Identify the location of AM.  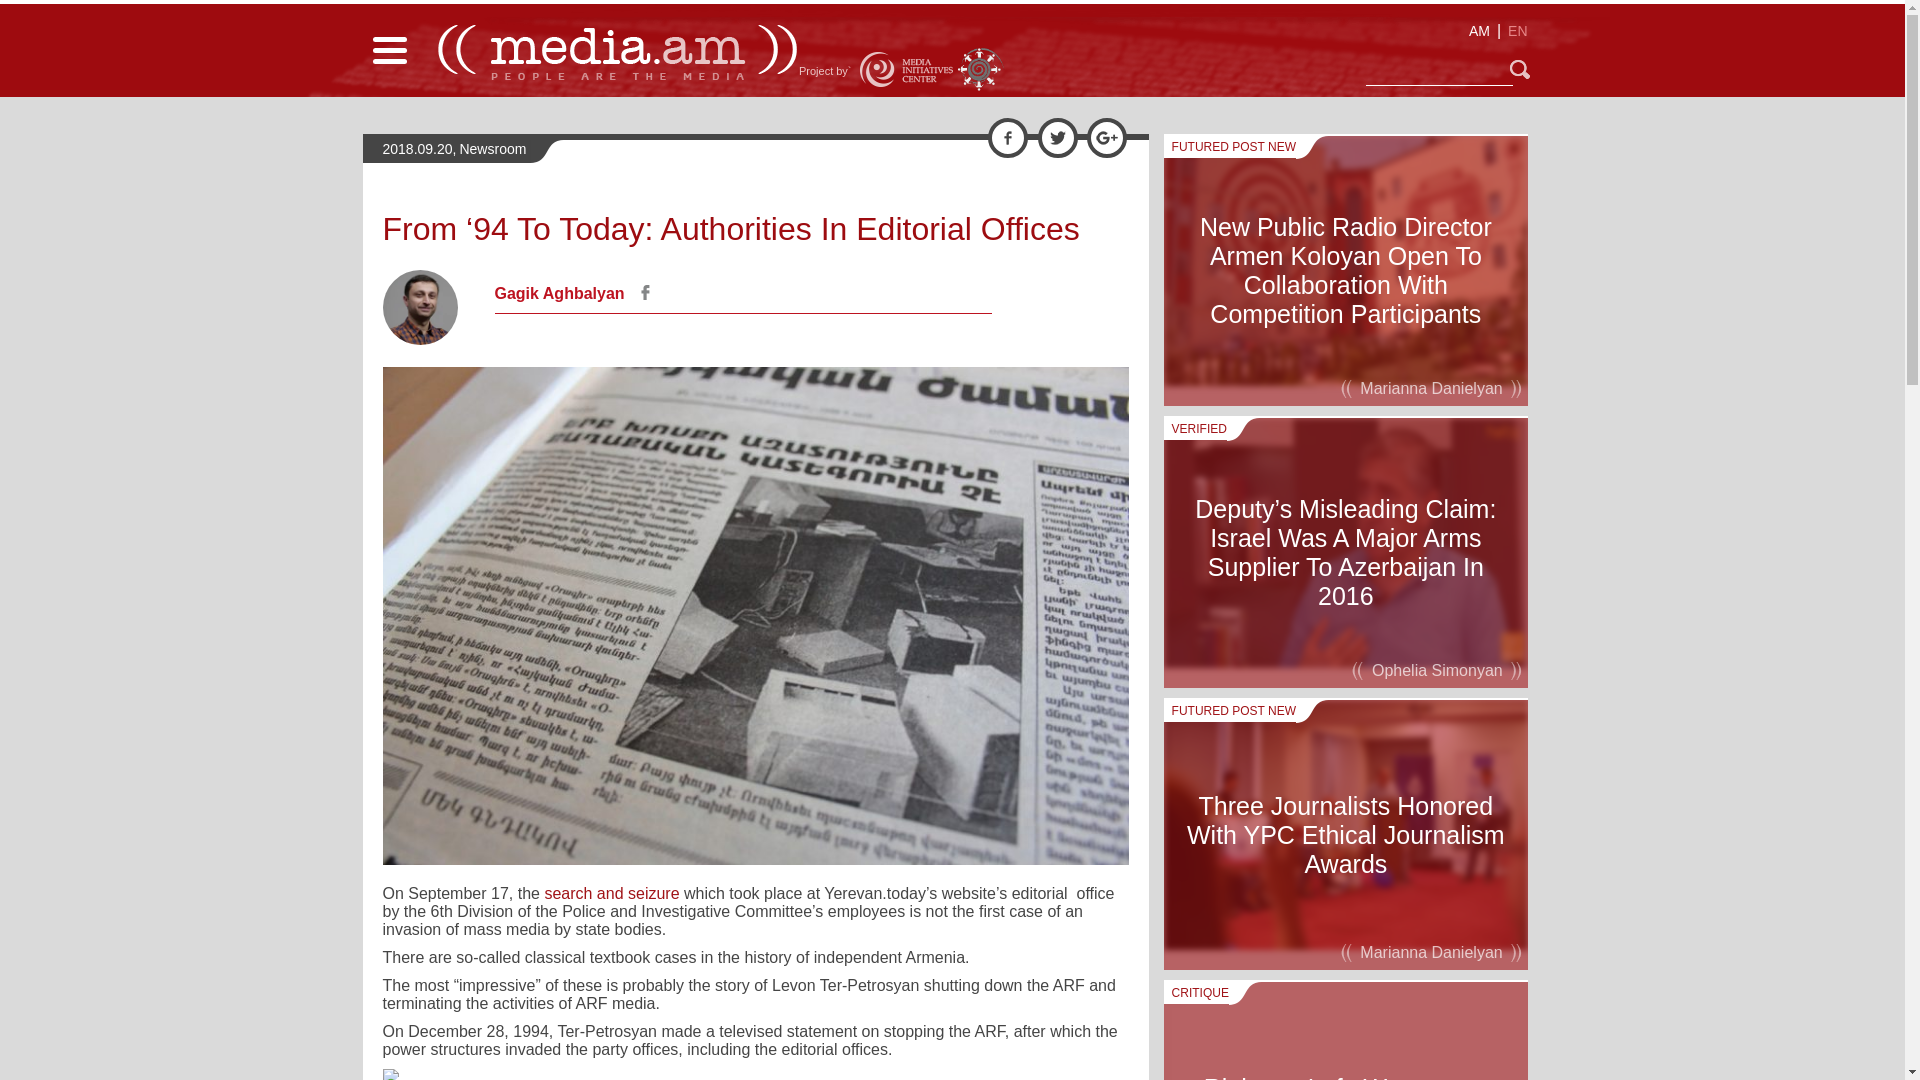
(1479, 31).